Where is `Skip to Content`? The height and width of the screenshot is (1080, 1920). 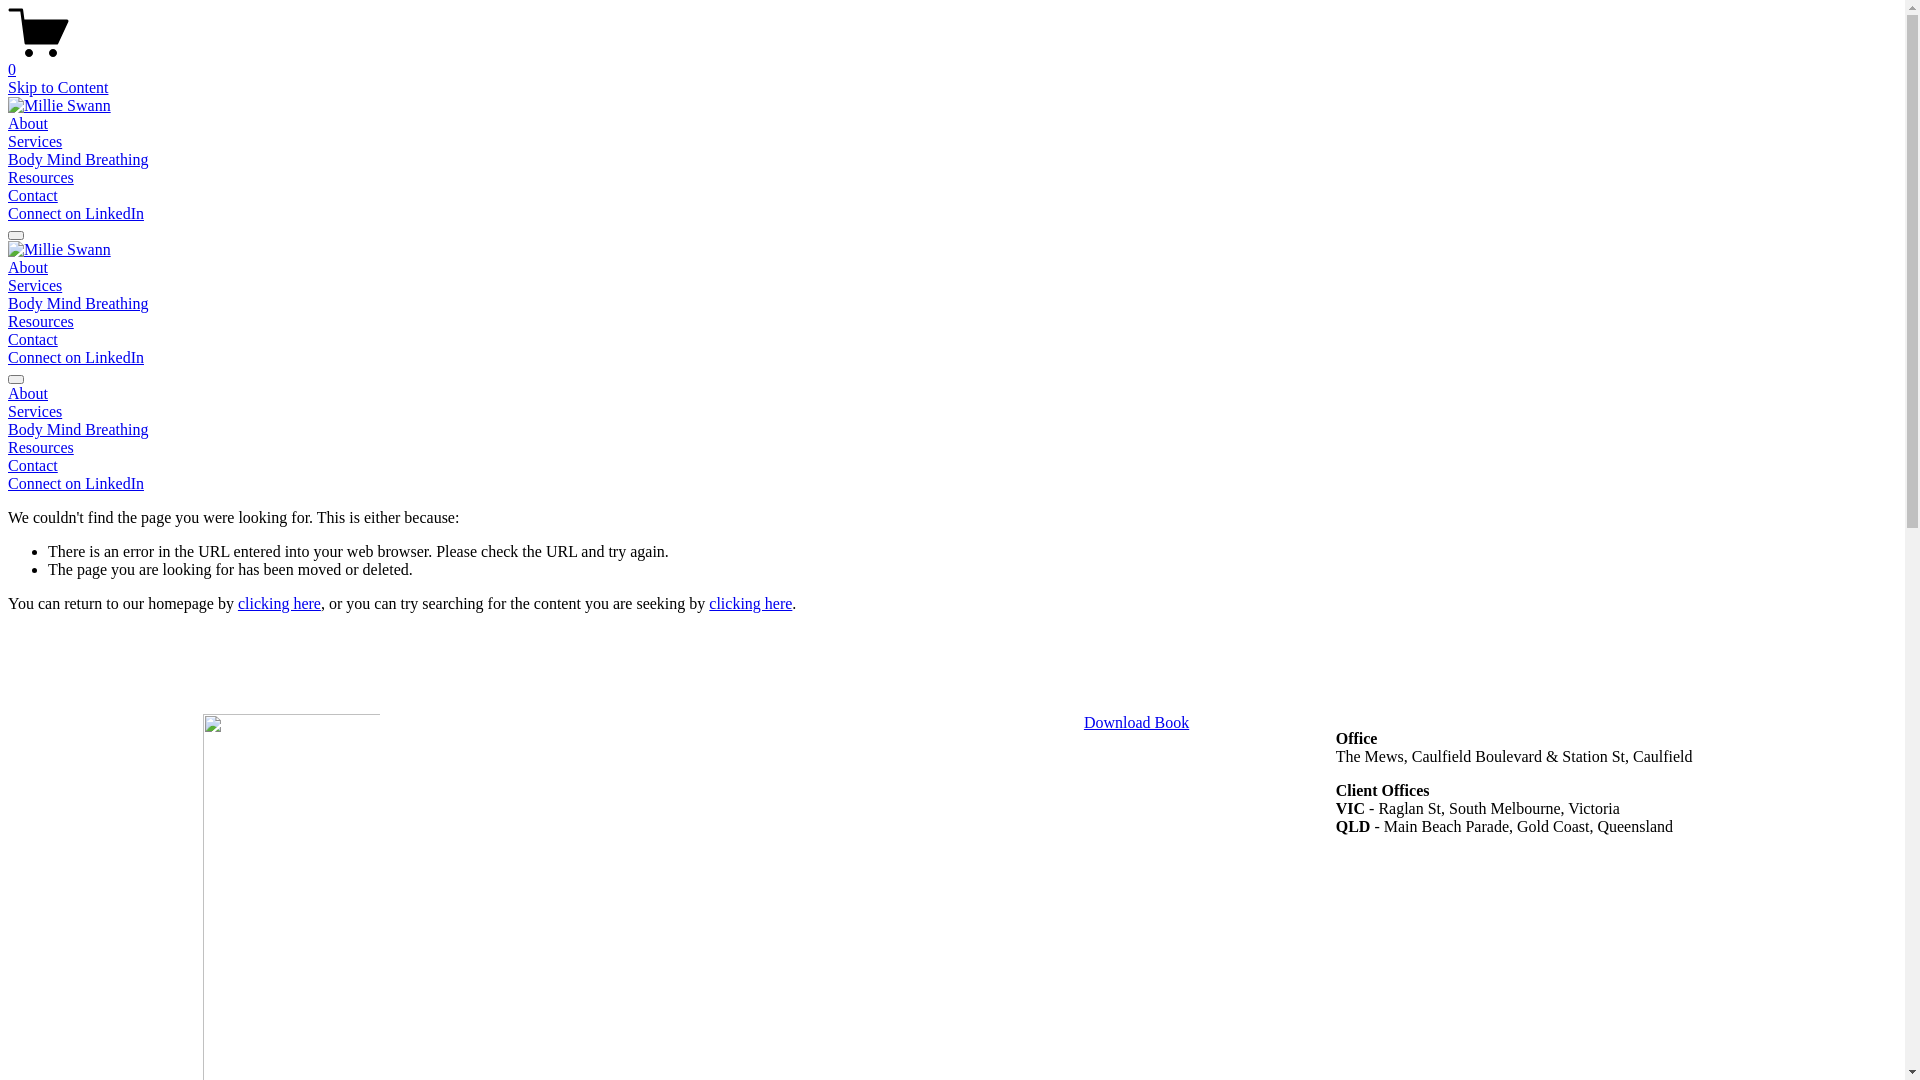 Skip to Content is located at coordinates (58, 88).